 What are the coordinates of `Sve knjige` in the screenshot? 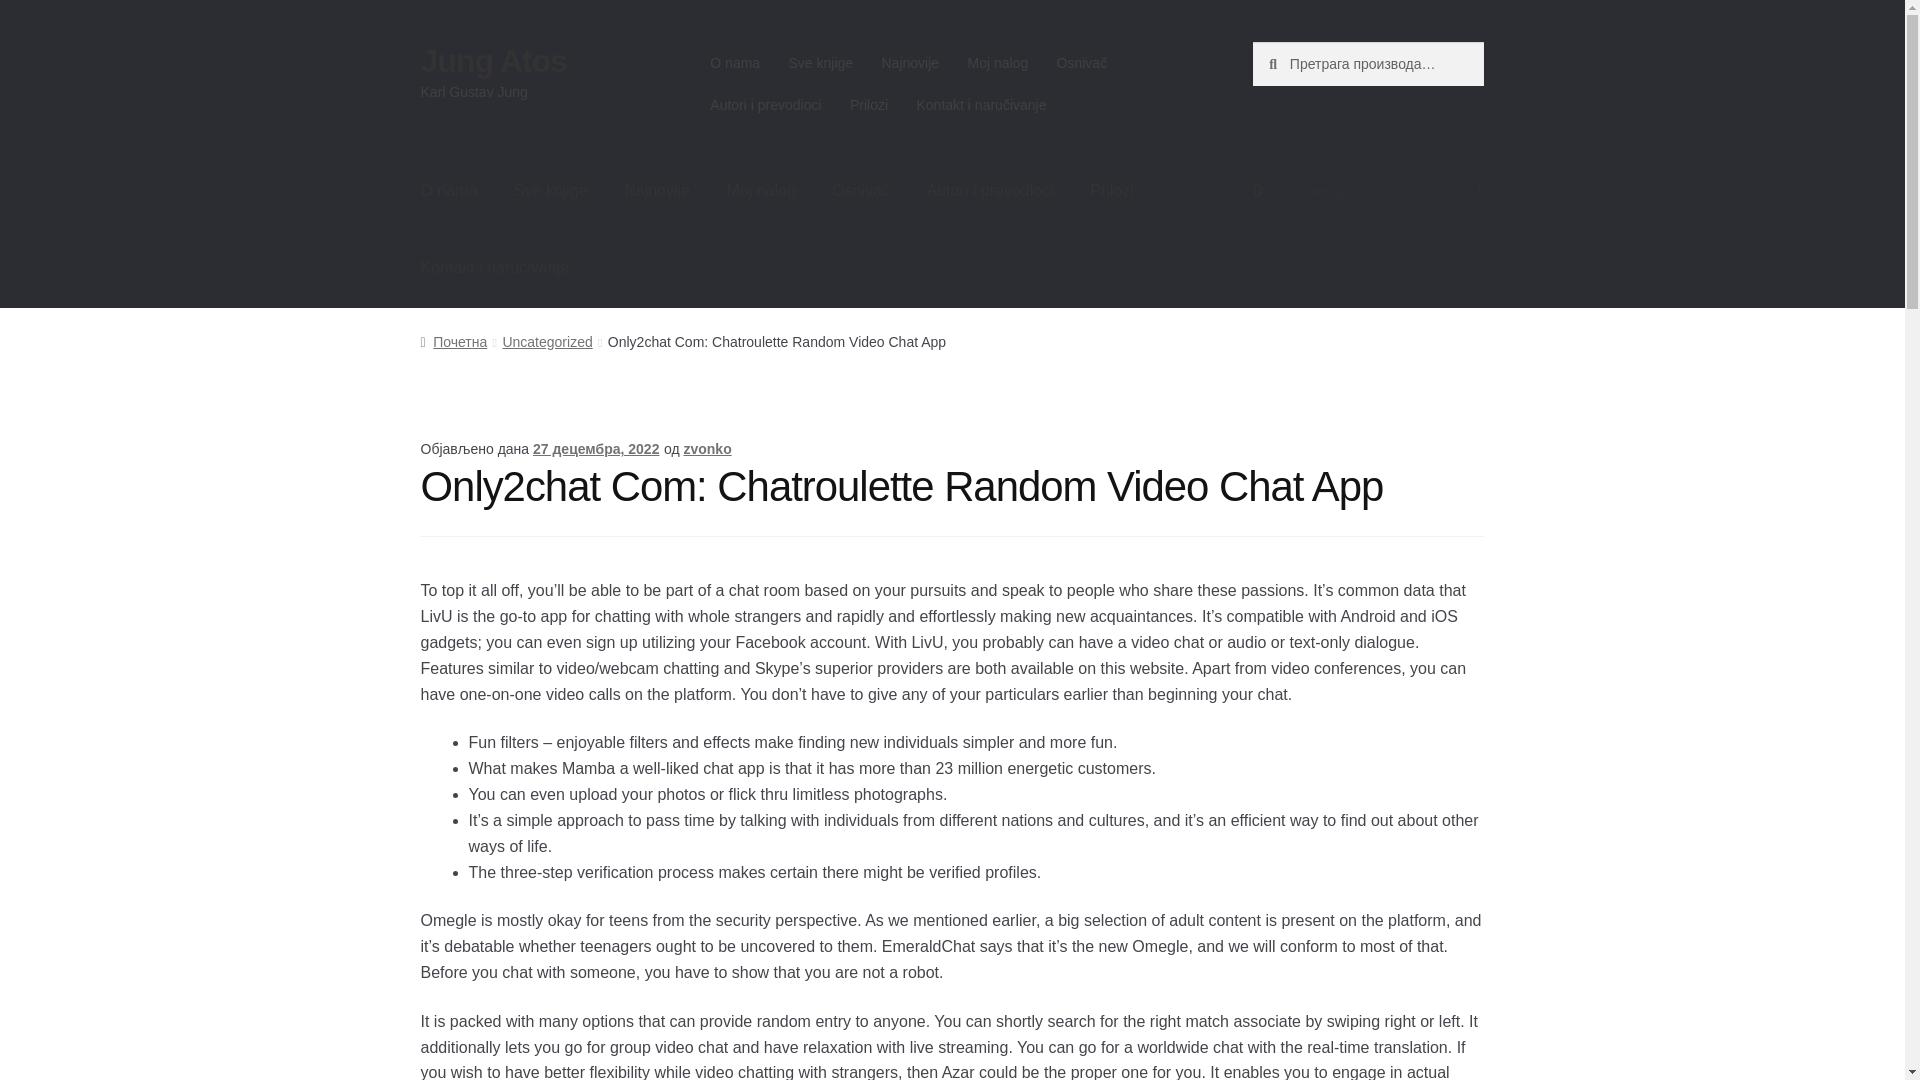 It's located at (820, 63).